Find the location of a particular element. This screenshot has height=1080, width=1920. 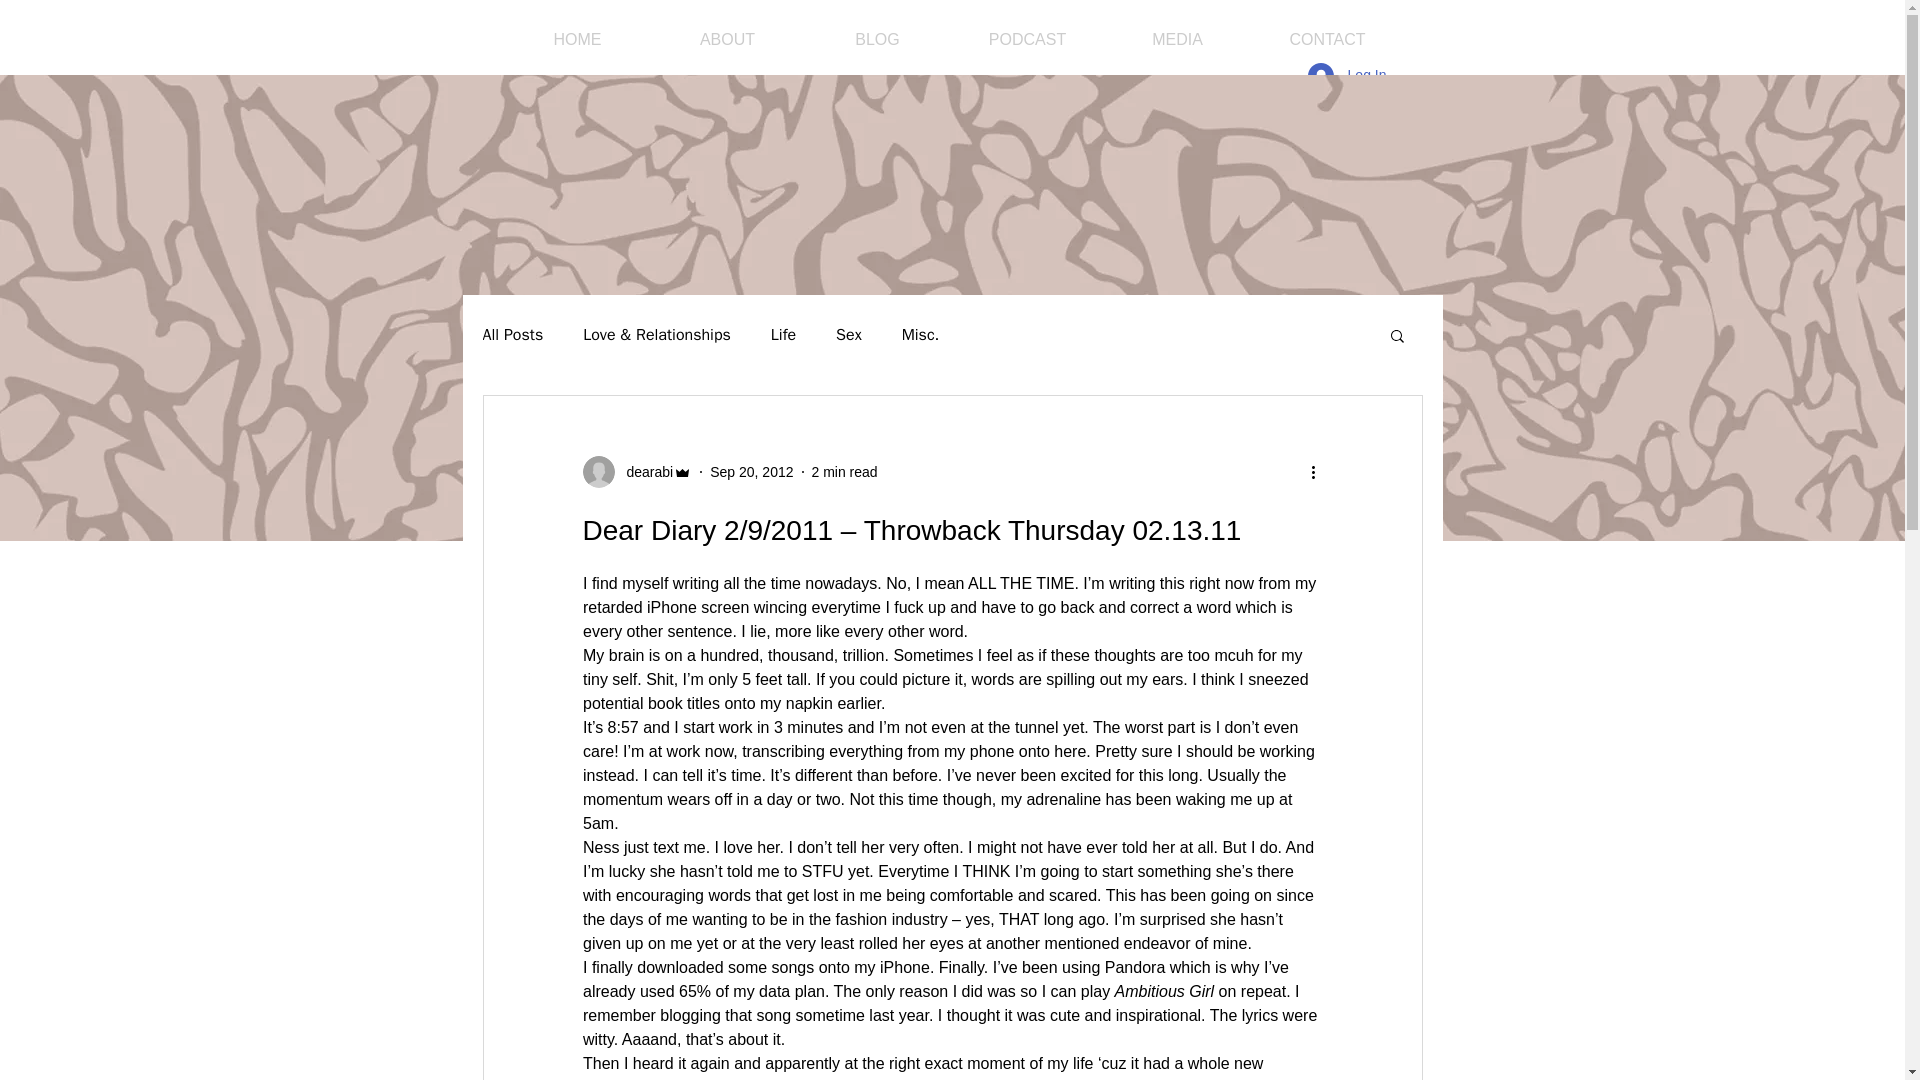

ABOUT is located at coordinates (727, 40).